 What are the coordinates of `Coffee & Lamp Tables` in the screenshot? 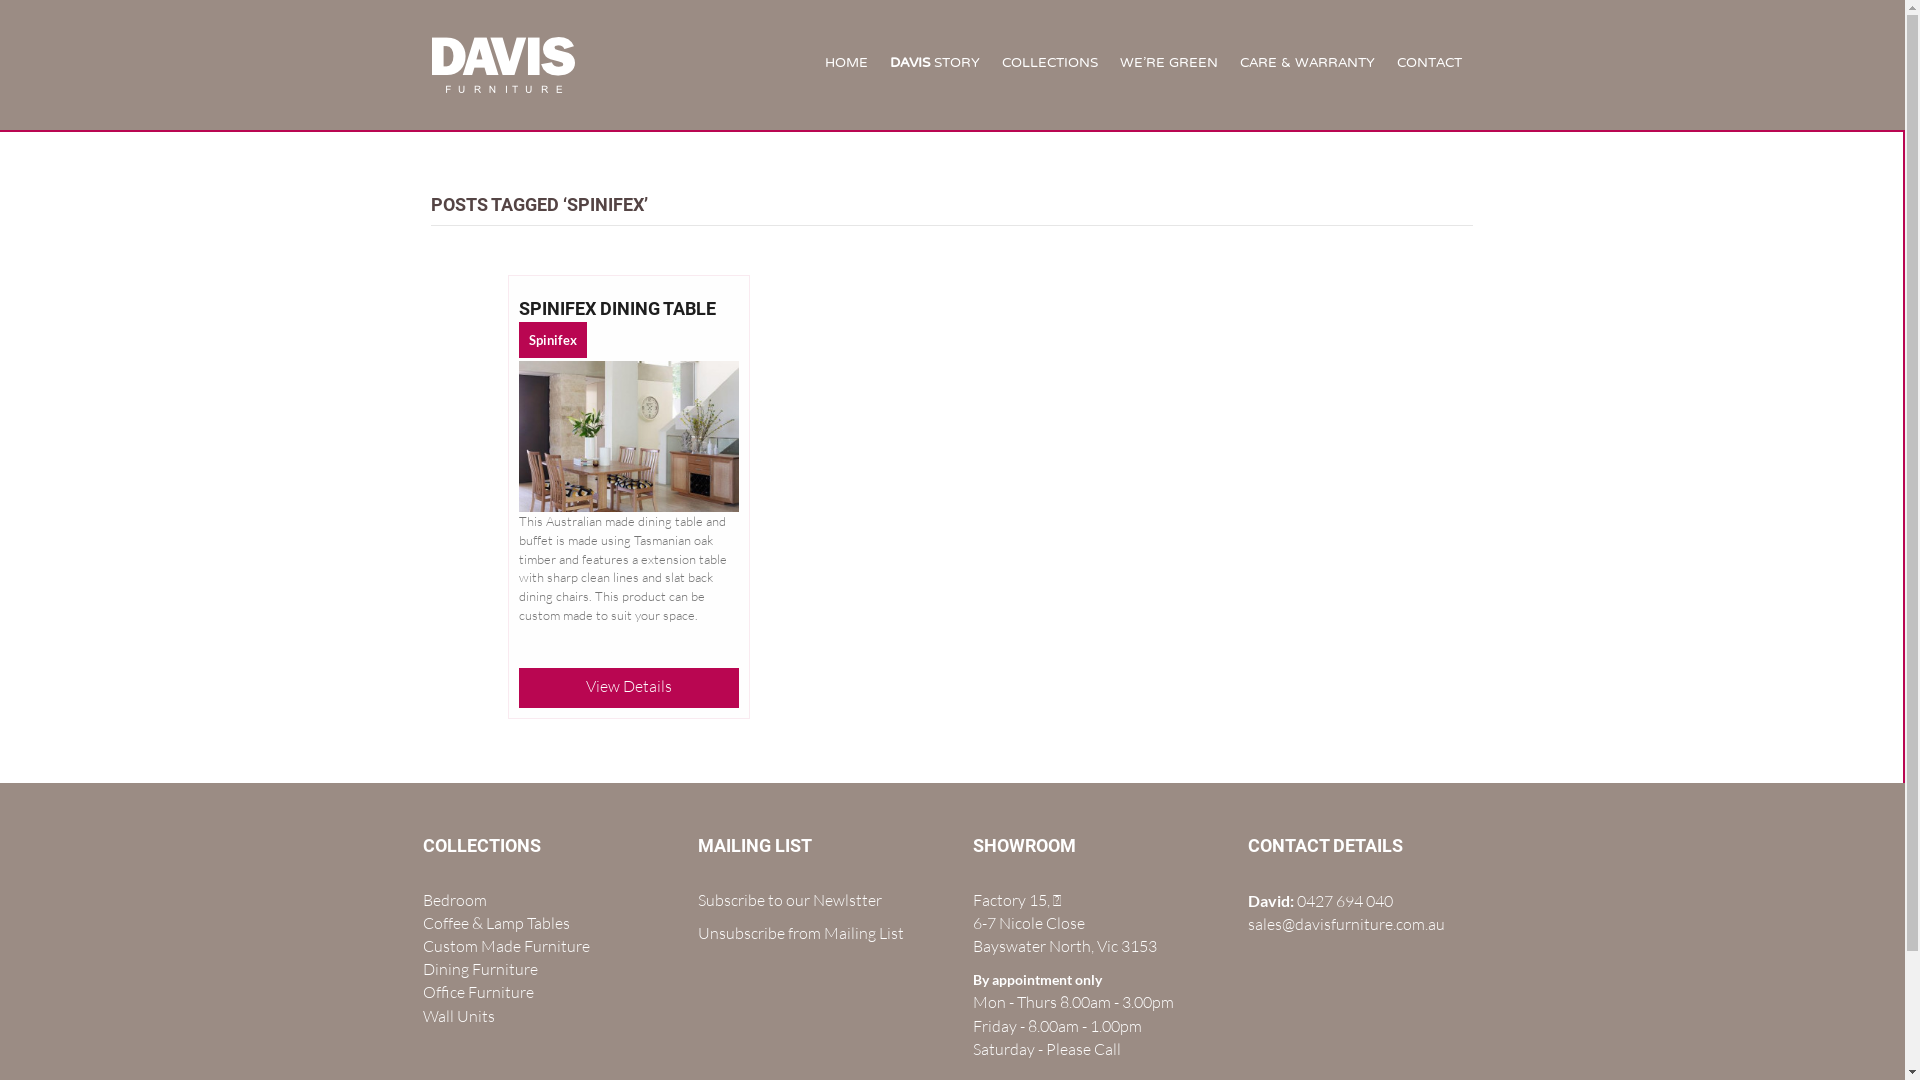 It's located at (496, 923).